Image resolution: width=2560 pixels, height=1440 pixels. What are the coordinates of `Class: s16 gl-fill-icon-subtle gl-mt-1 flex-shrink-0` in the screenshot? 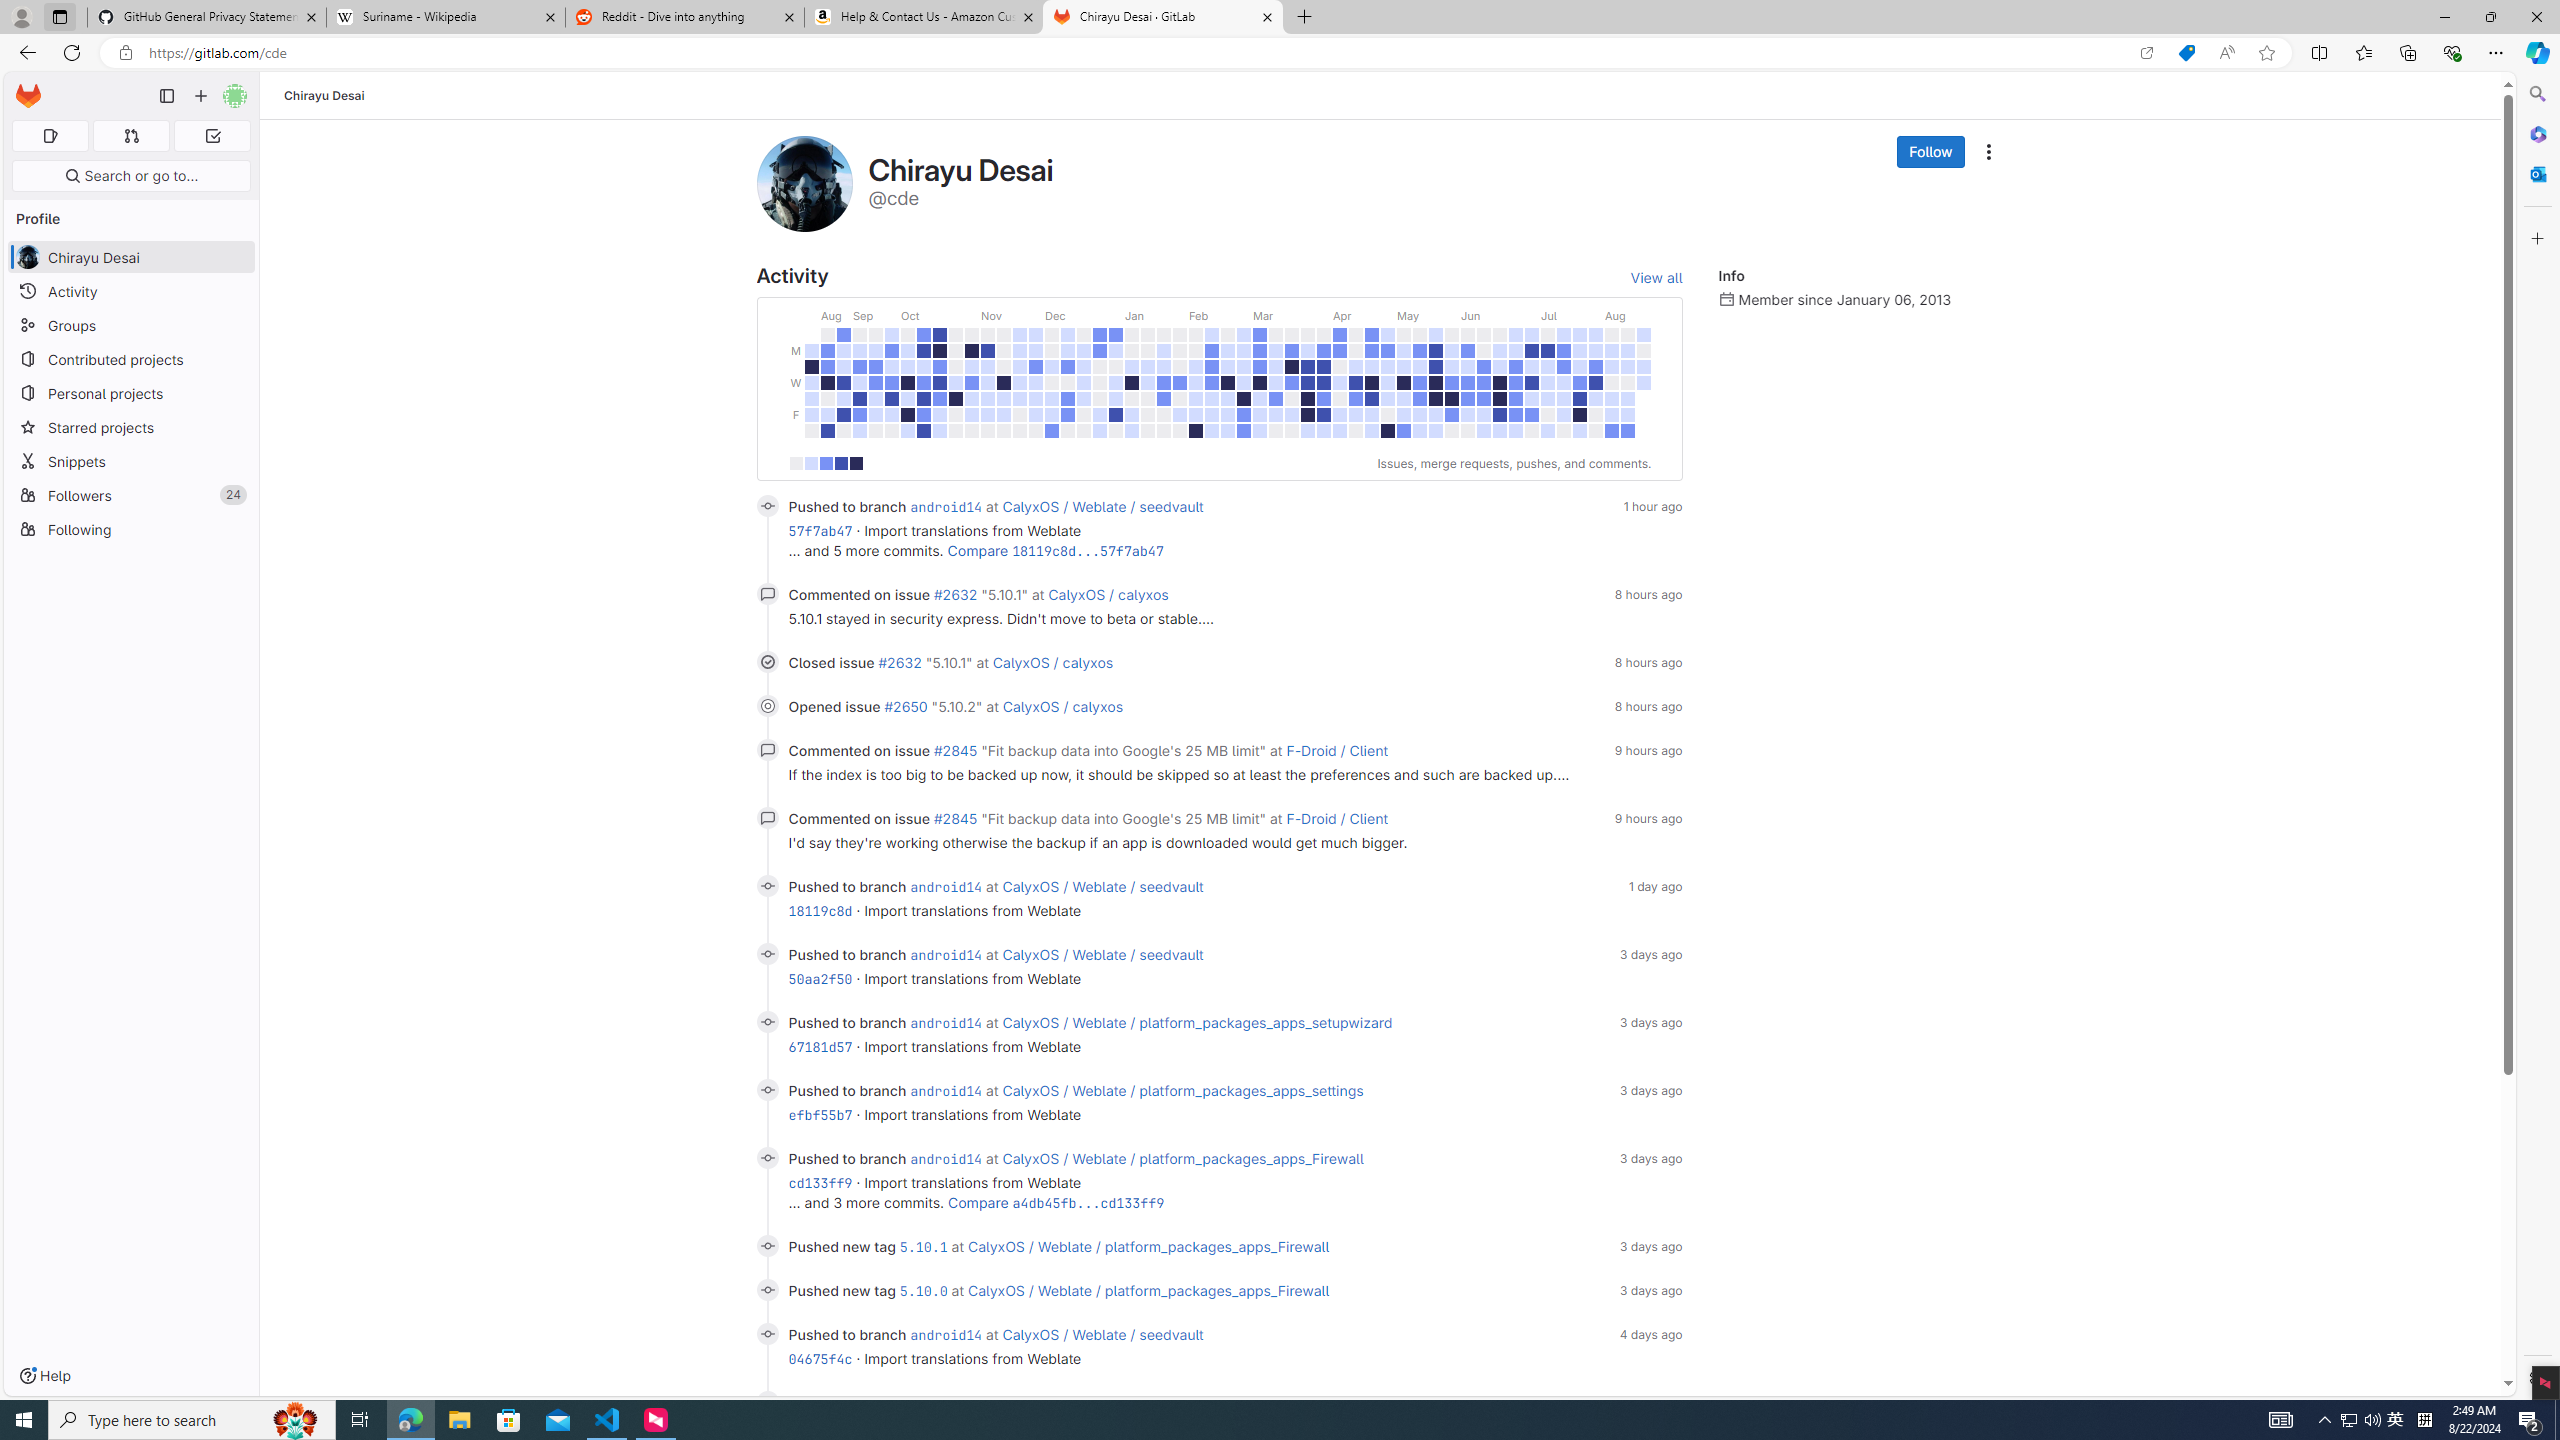 It's located at (1726, 298).